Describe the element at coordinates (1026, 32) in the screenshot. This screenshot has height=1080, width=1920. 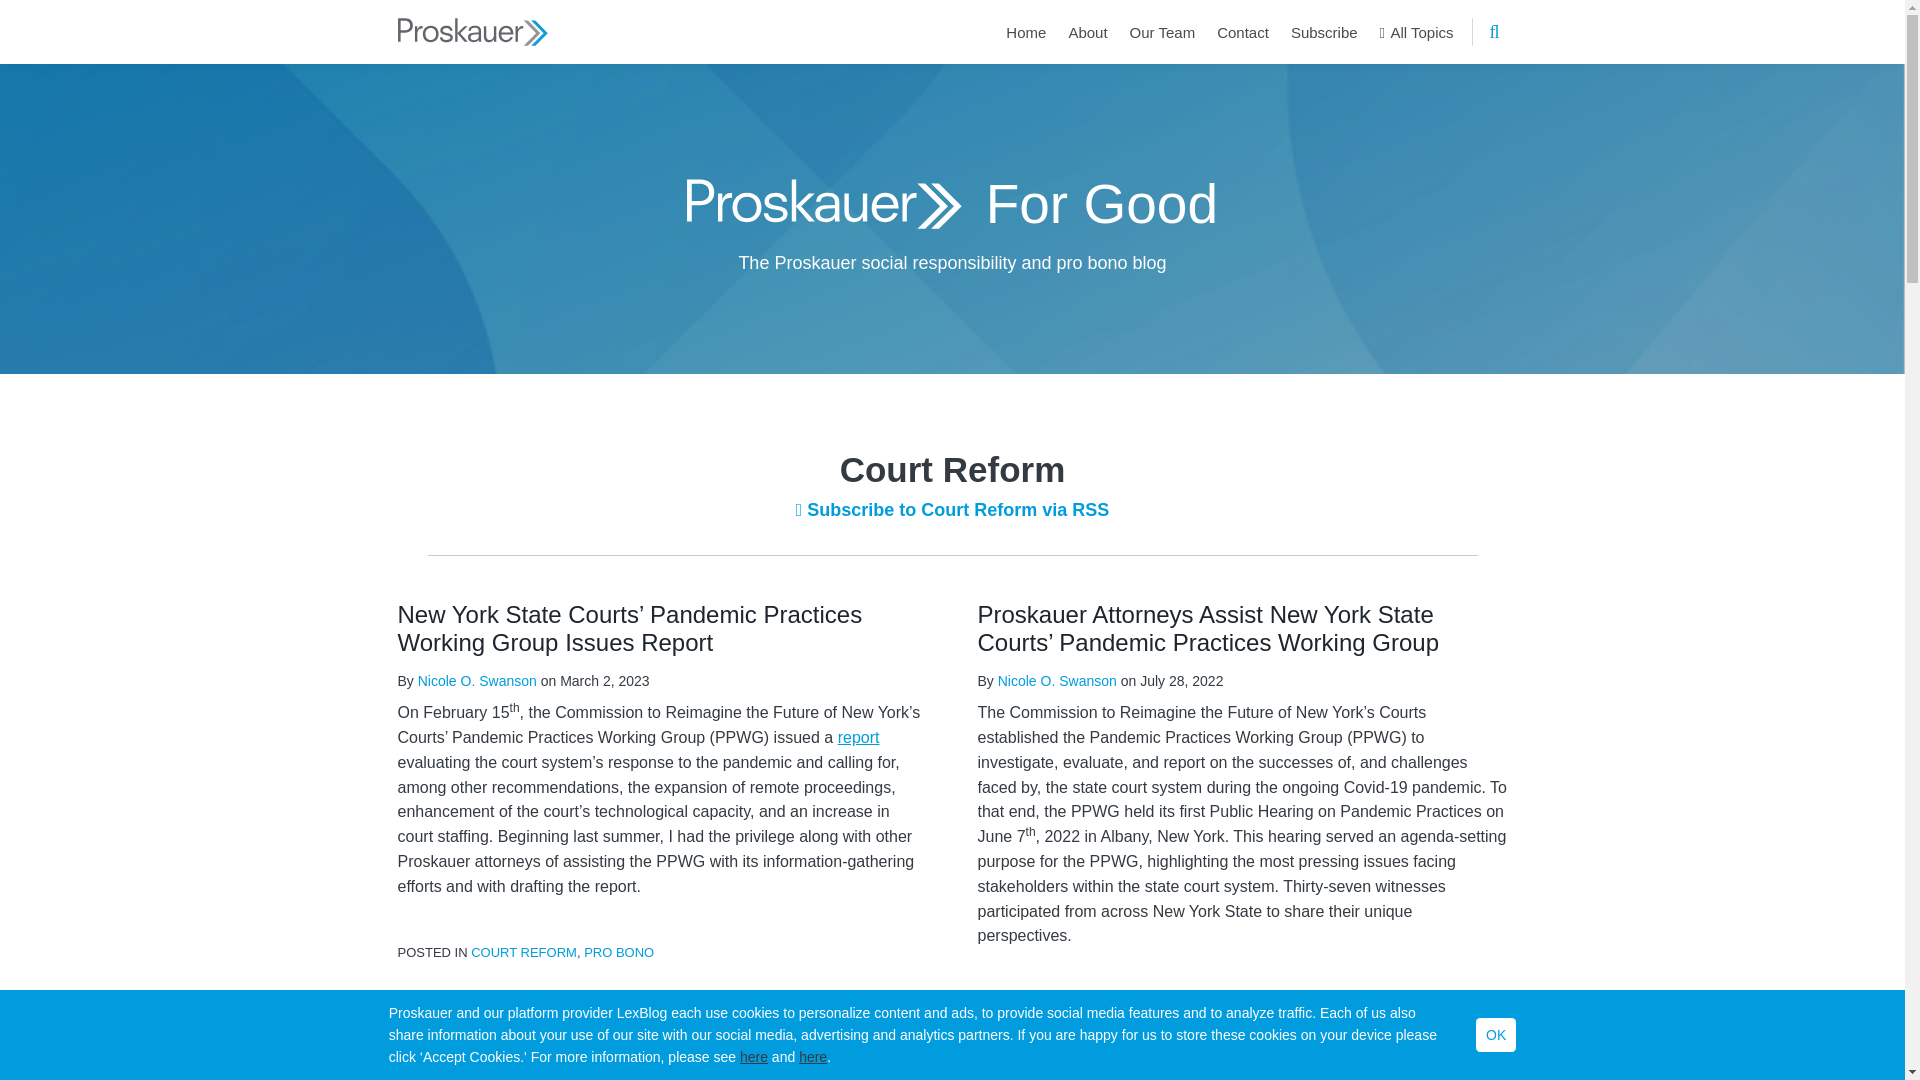
I see `Home` at that location.